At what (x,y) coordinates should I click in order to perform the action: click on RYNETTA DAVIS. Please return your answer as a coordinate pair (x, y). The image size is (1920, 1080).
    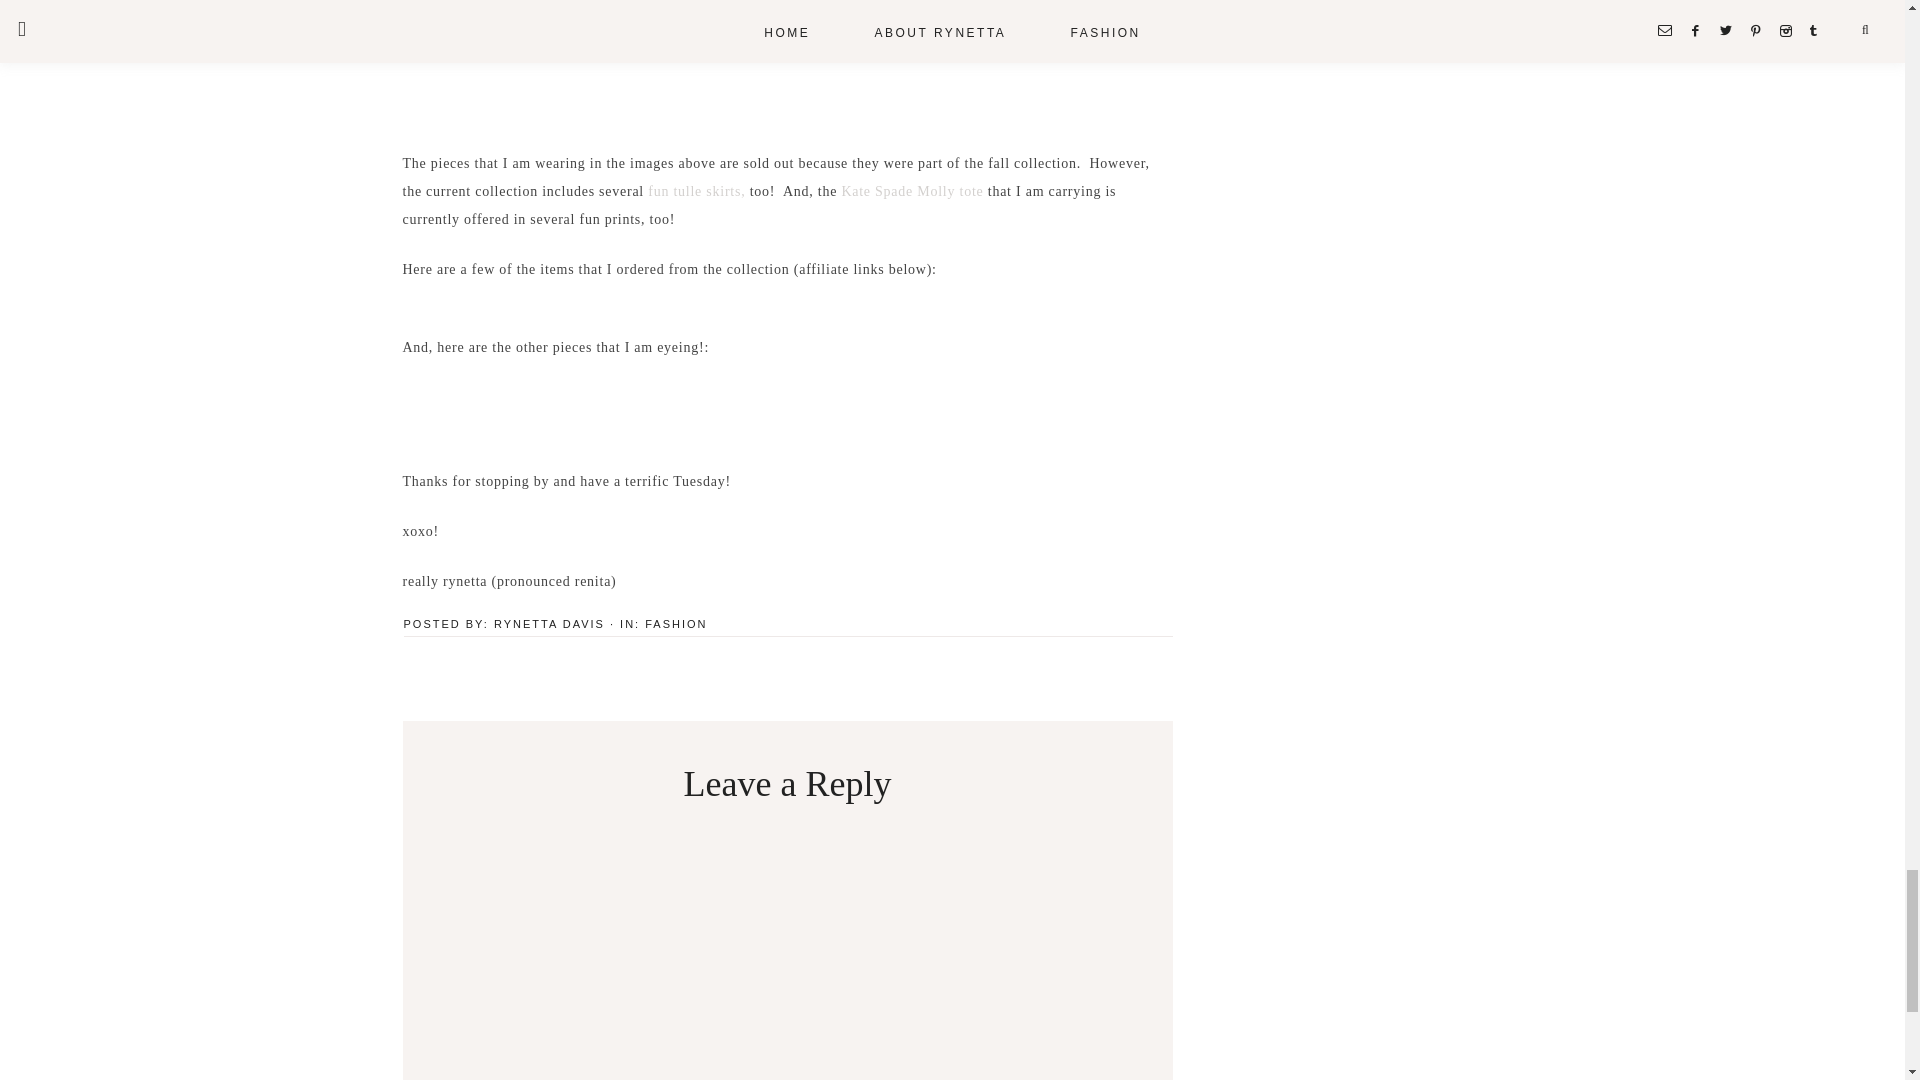
    Looking at the image, I should click on (548, 623).